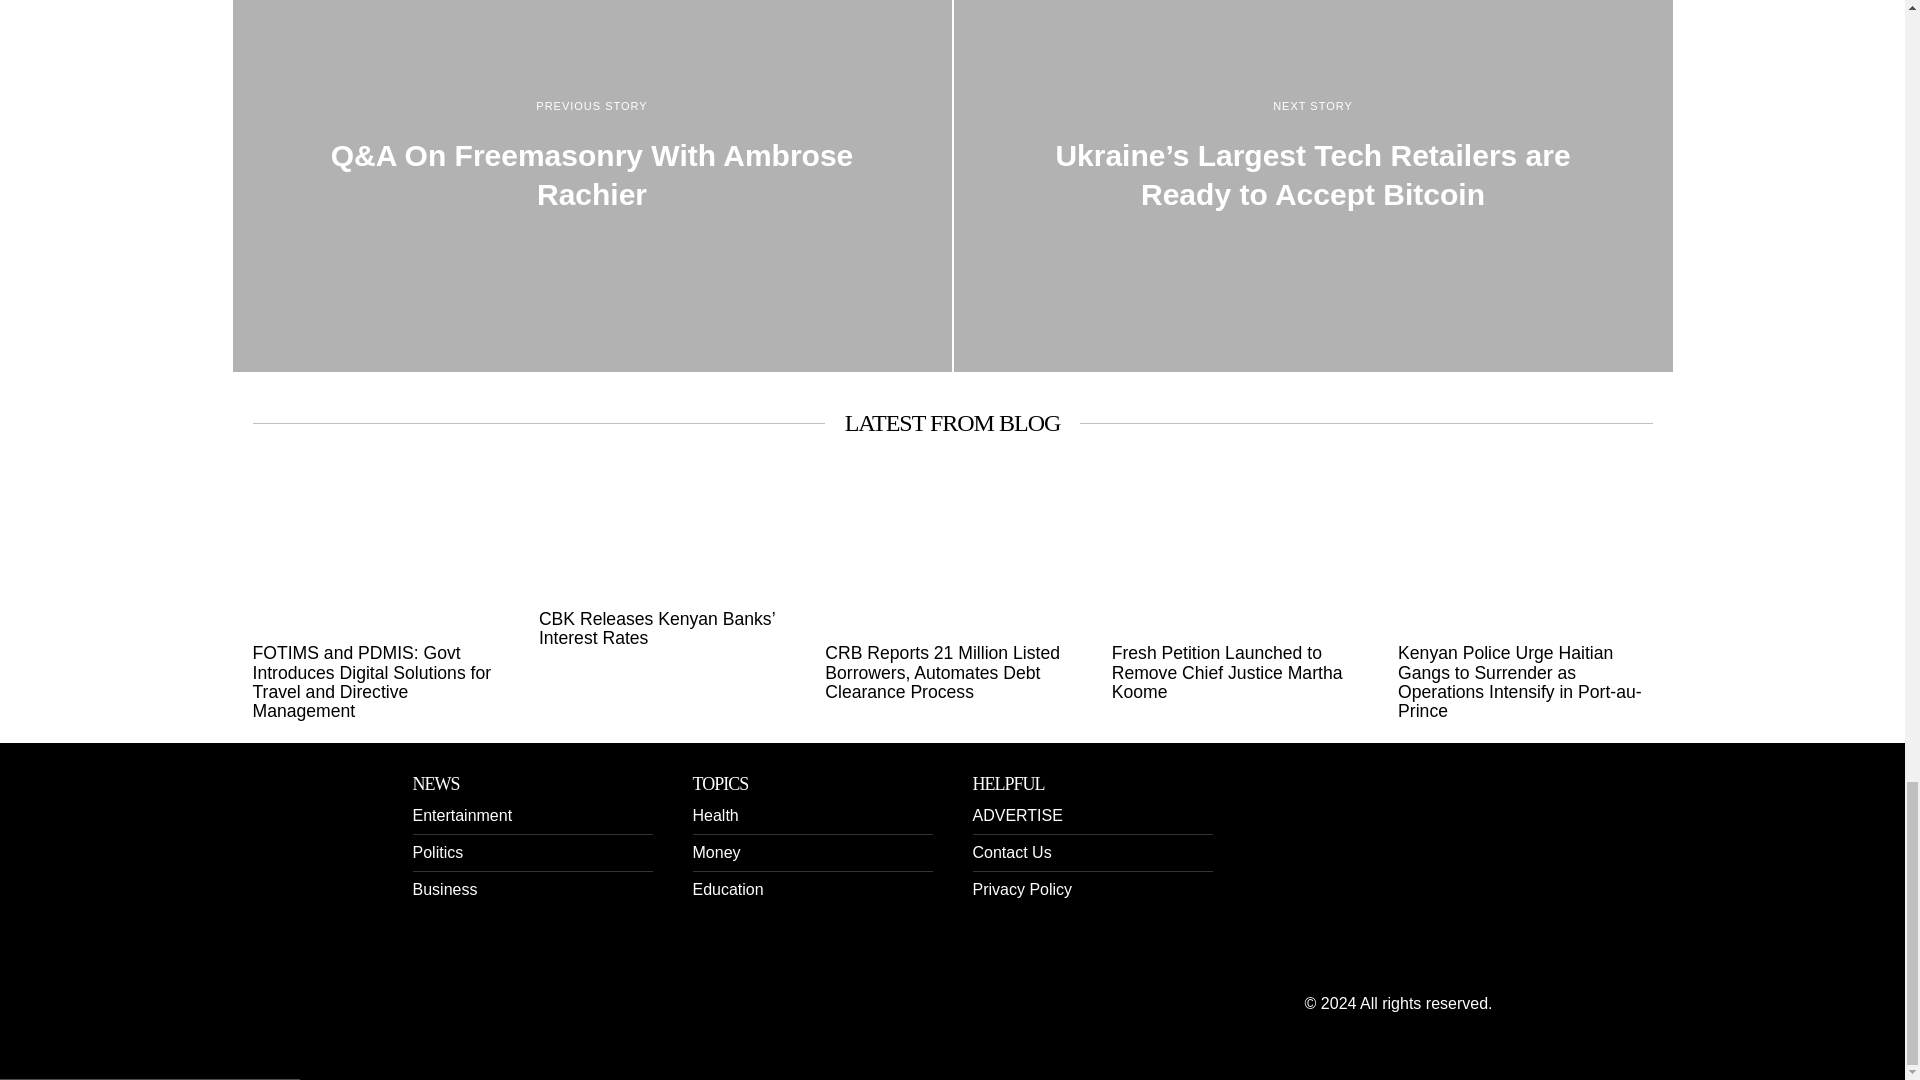 This screenshot has height=1080, width=1920. I want to click on Politics, so click(437, 852).